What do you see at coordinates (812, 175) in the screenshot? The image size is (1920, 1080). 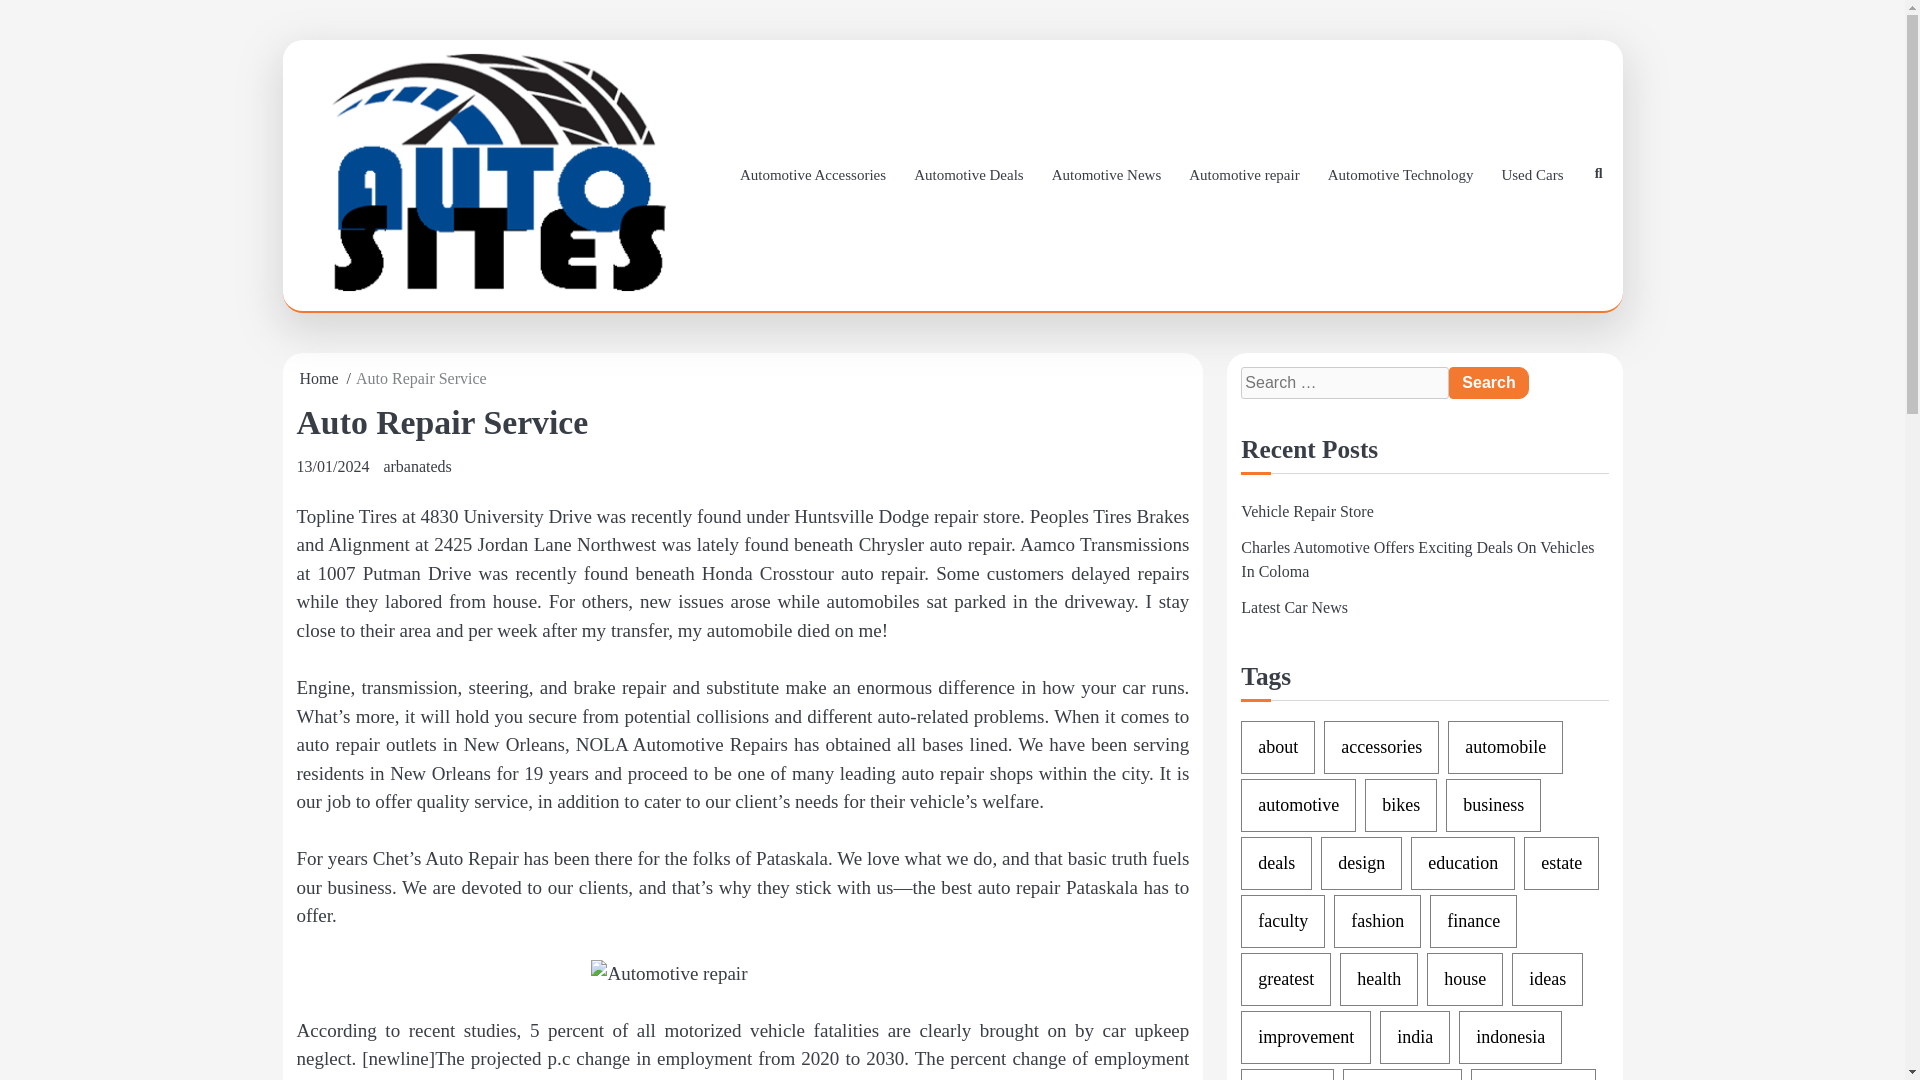 I see `Automotive Accessories` at bounding box center [812, 175].